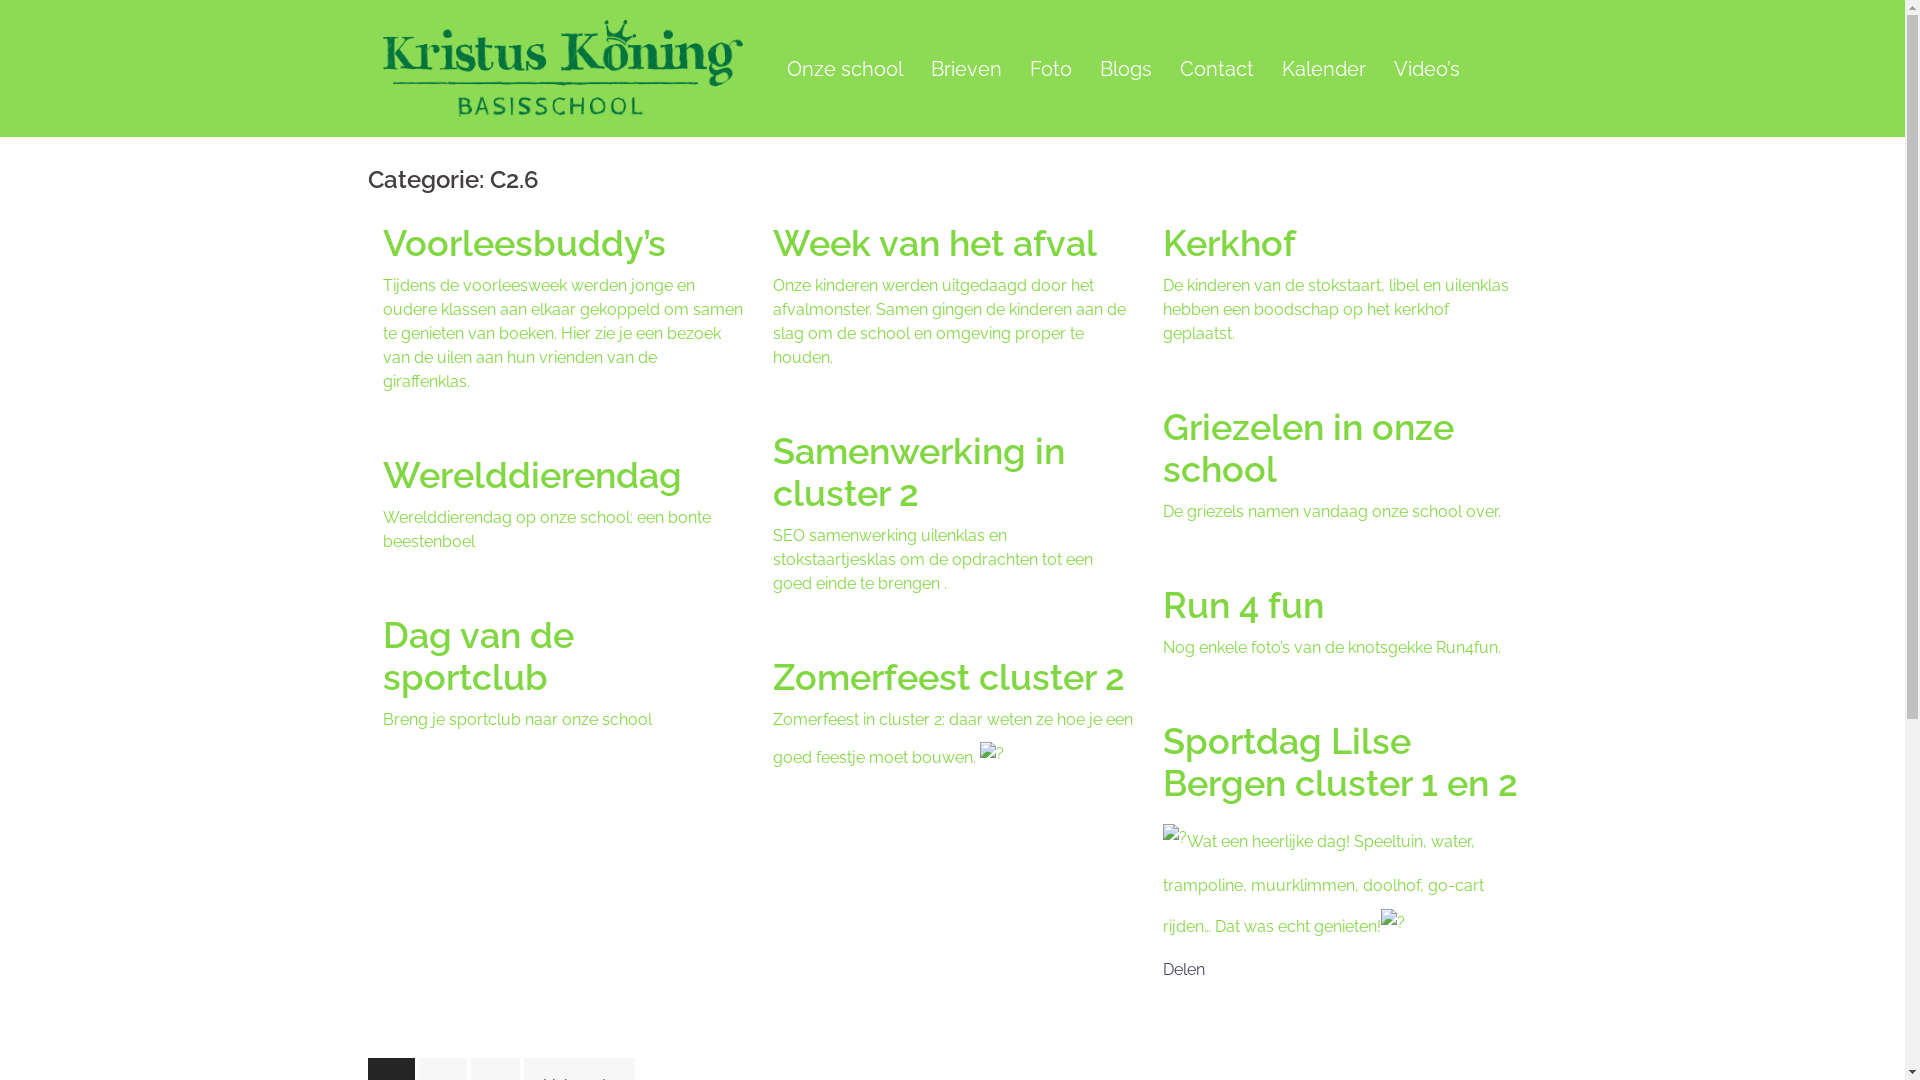 The width and height of the screenshot is (1920, 1080). I want to click on Breng je sportclub naar onze school, so click(516, 720).